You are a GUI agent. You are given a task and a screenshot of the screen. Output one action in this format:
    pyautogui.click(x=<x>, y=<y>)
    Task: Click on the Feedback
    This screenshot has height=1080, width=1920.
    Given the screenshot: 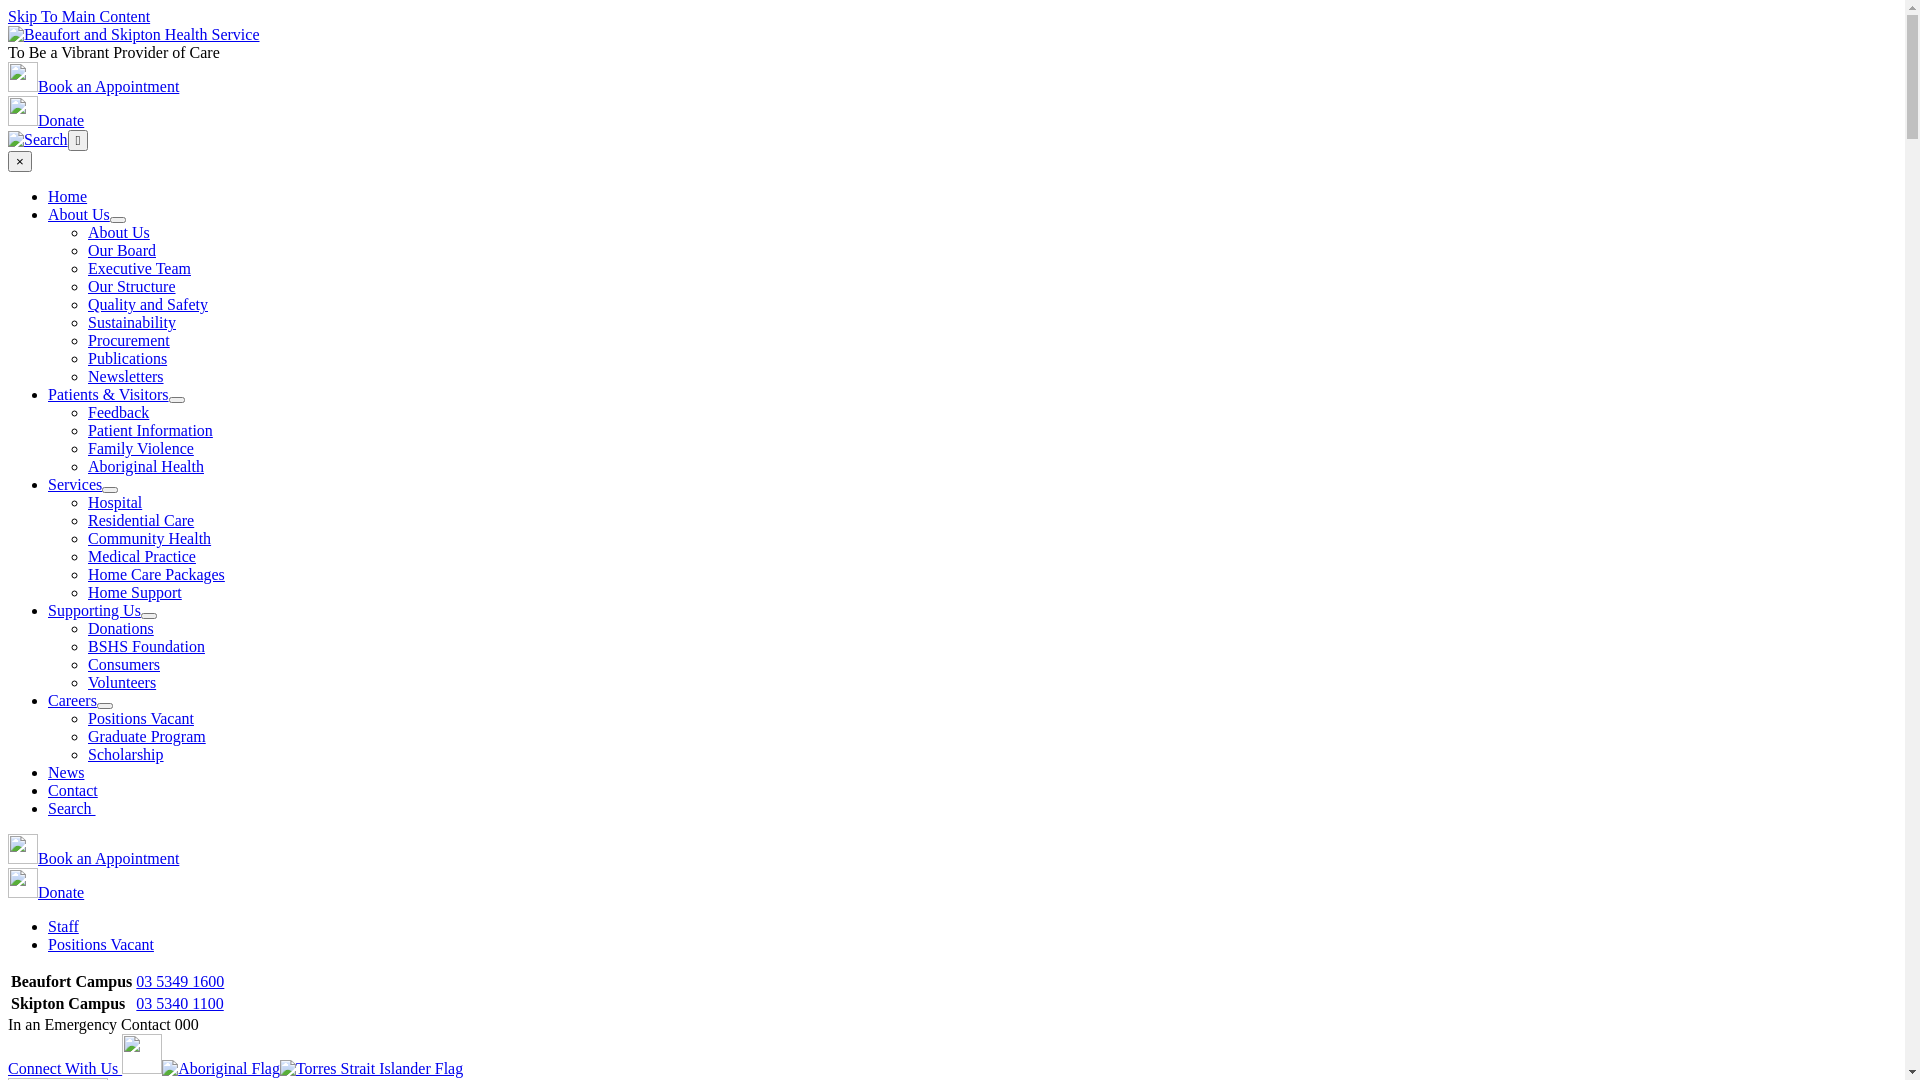 What is the action you would take?
    pyautogui.click(x=118, y=412)
    